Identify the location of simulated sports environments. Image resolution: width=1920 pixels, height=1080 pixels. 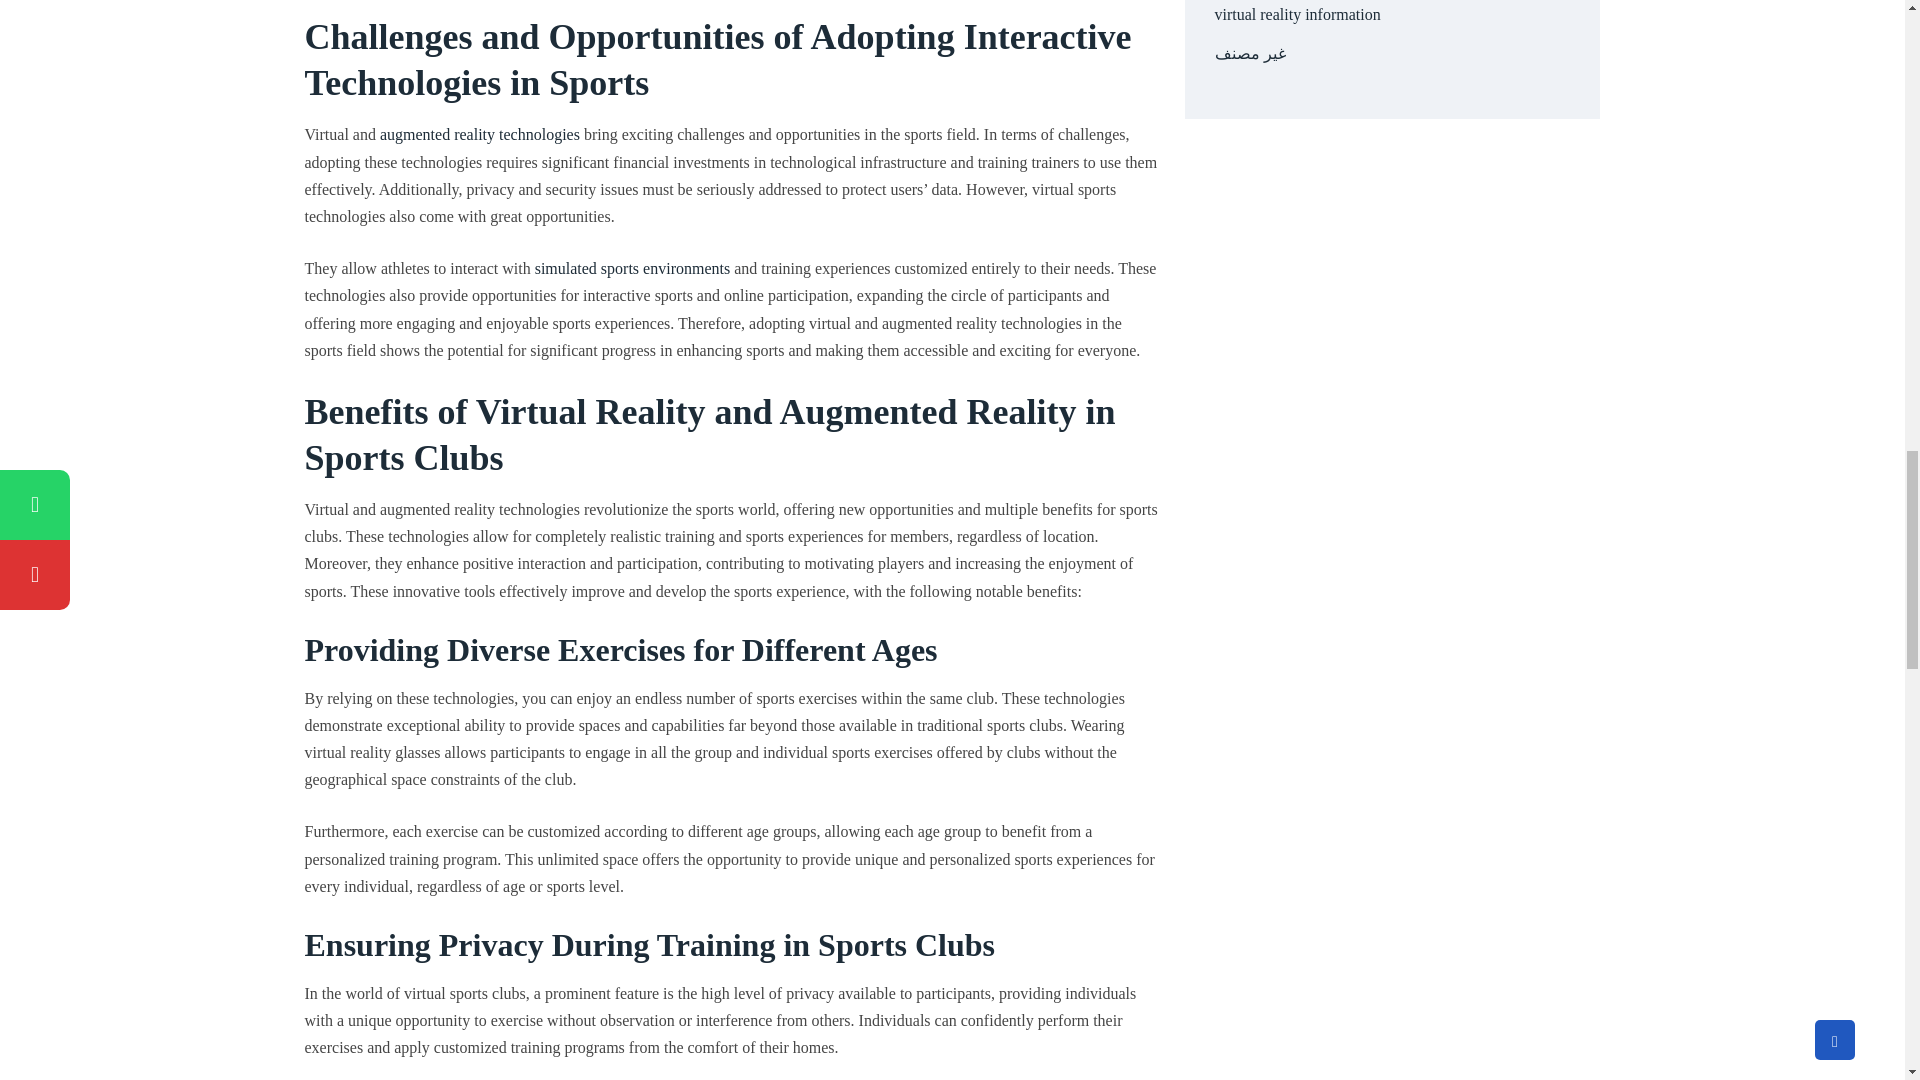
(633, 268).